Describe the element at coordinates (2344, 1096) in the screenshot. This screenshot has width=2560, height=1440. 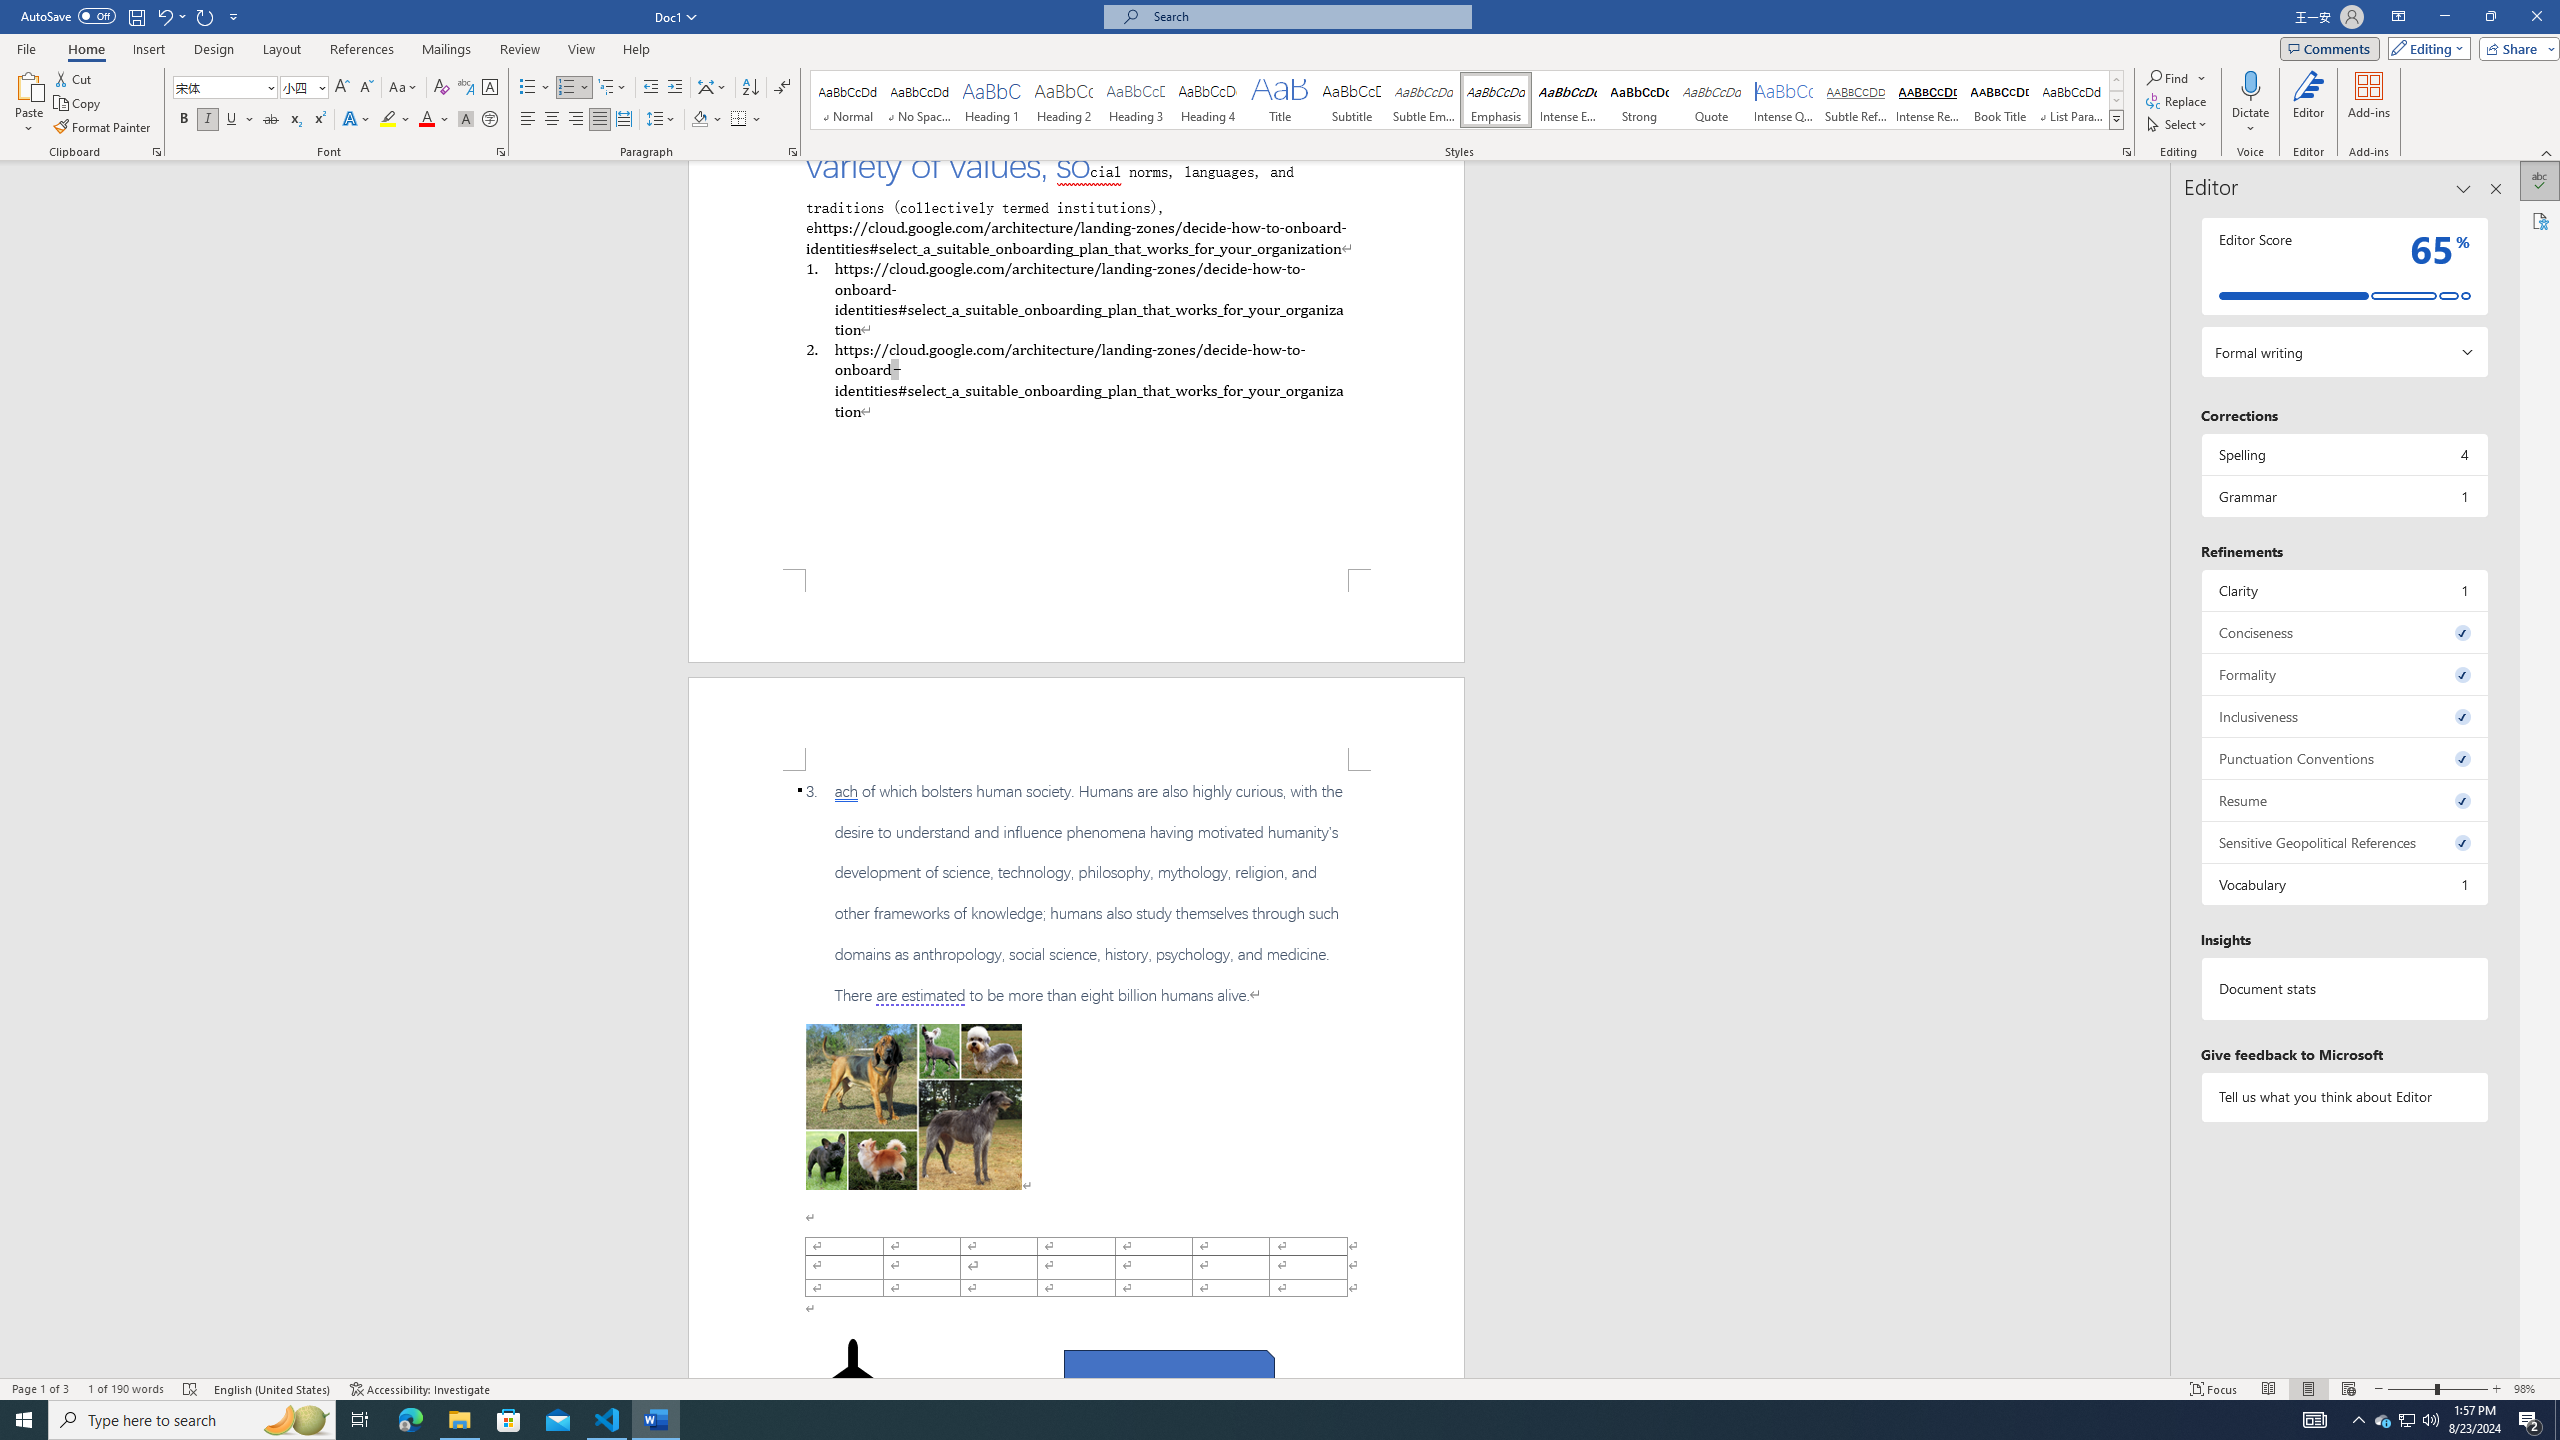
I see `Tell us what you think about Editor` at that location.